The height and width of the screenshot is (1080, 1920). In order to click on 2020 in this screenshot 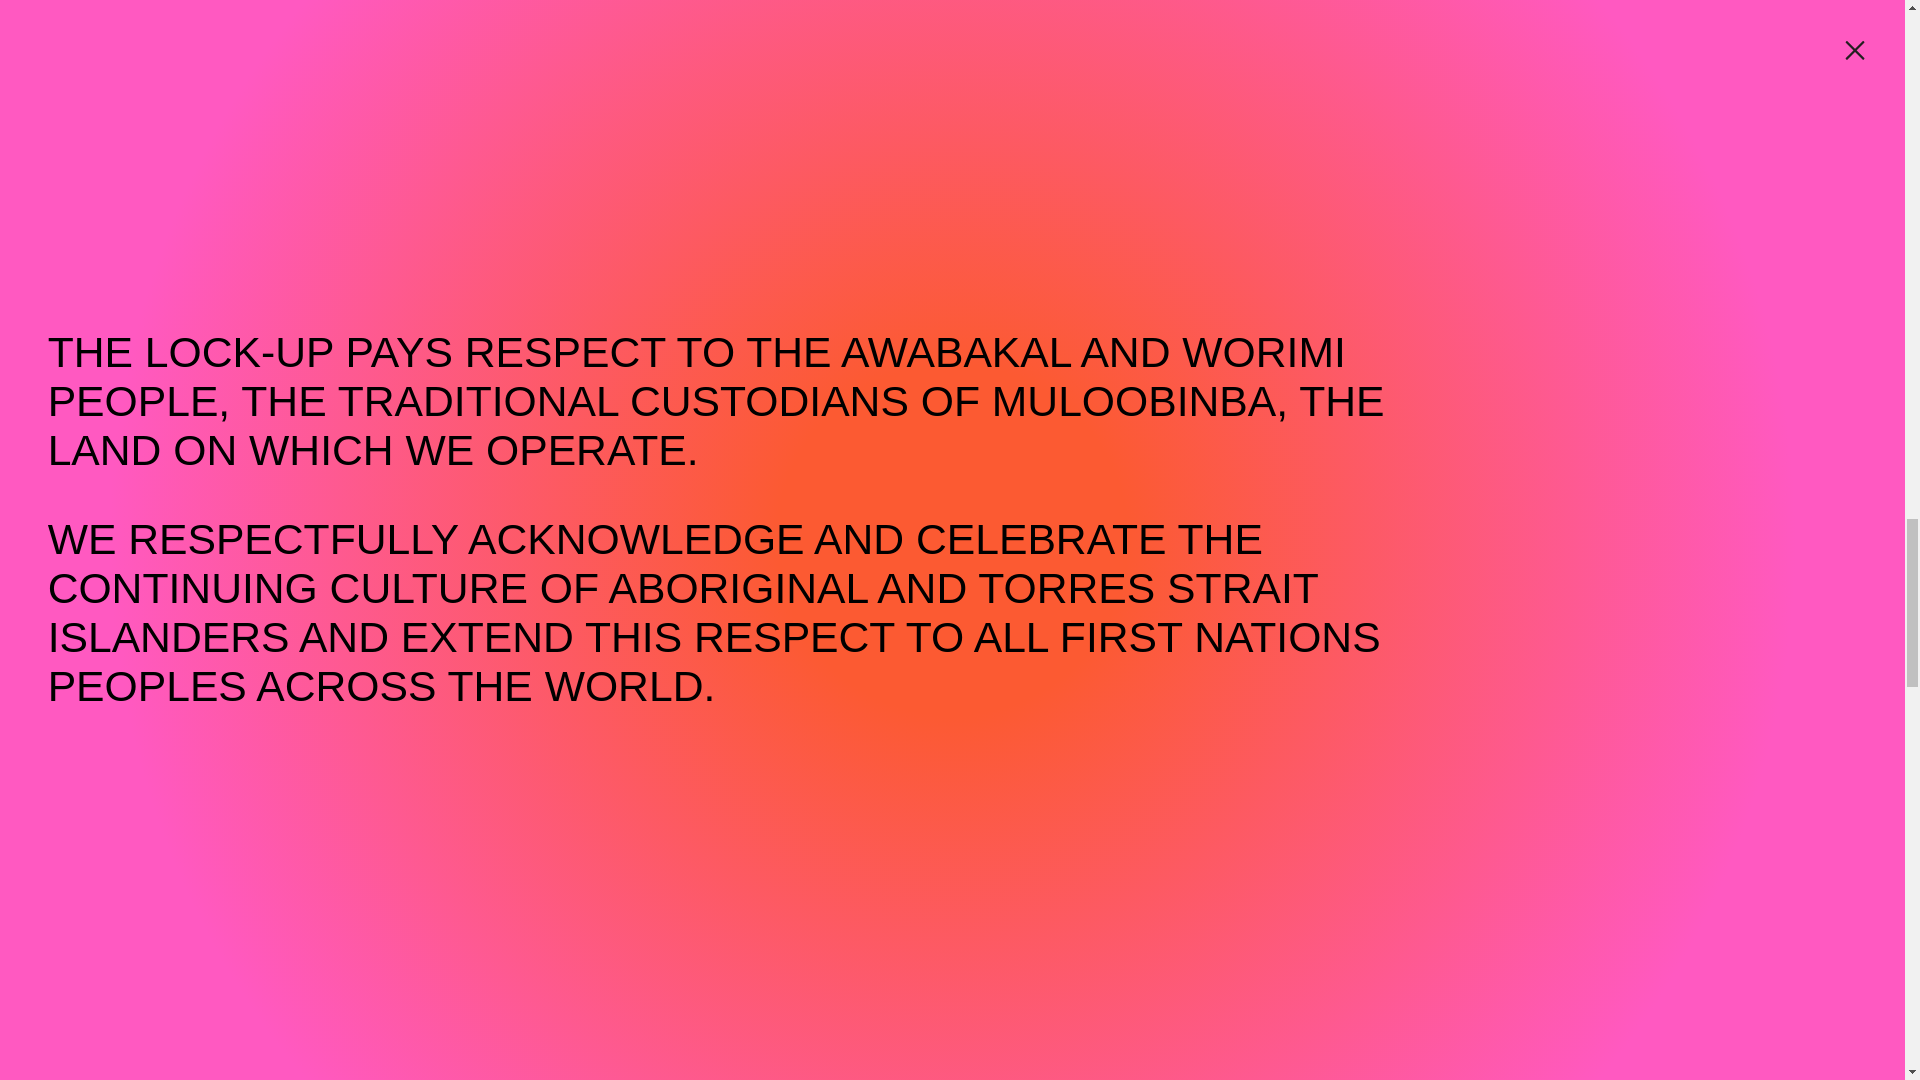, I will do `click(340, 661)`.